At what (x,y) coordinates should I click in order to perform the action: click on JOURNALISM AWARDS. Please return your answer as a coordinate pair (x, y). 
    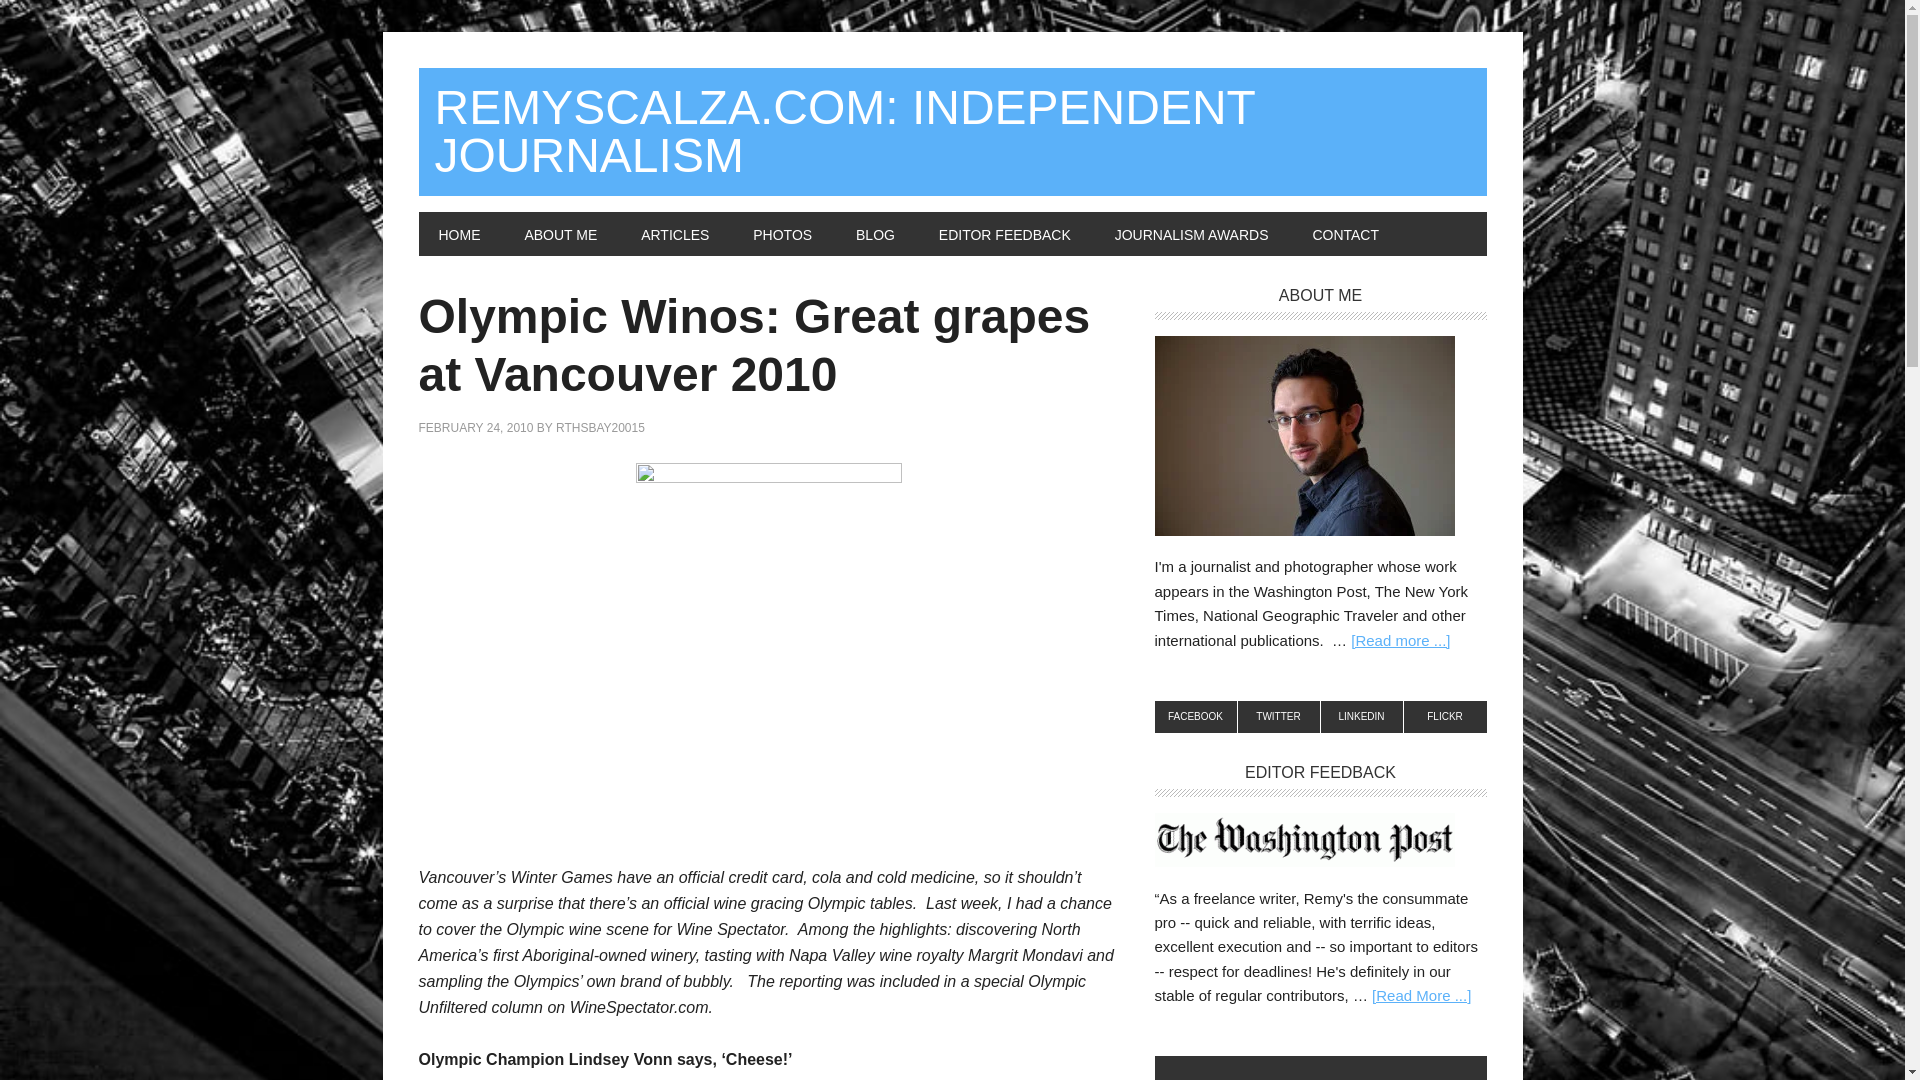
    Looking at the image, I should click on (1191, 233).